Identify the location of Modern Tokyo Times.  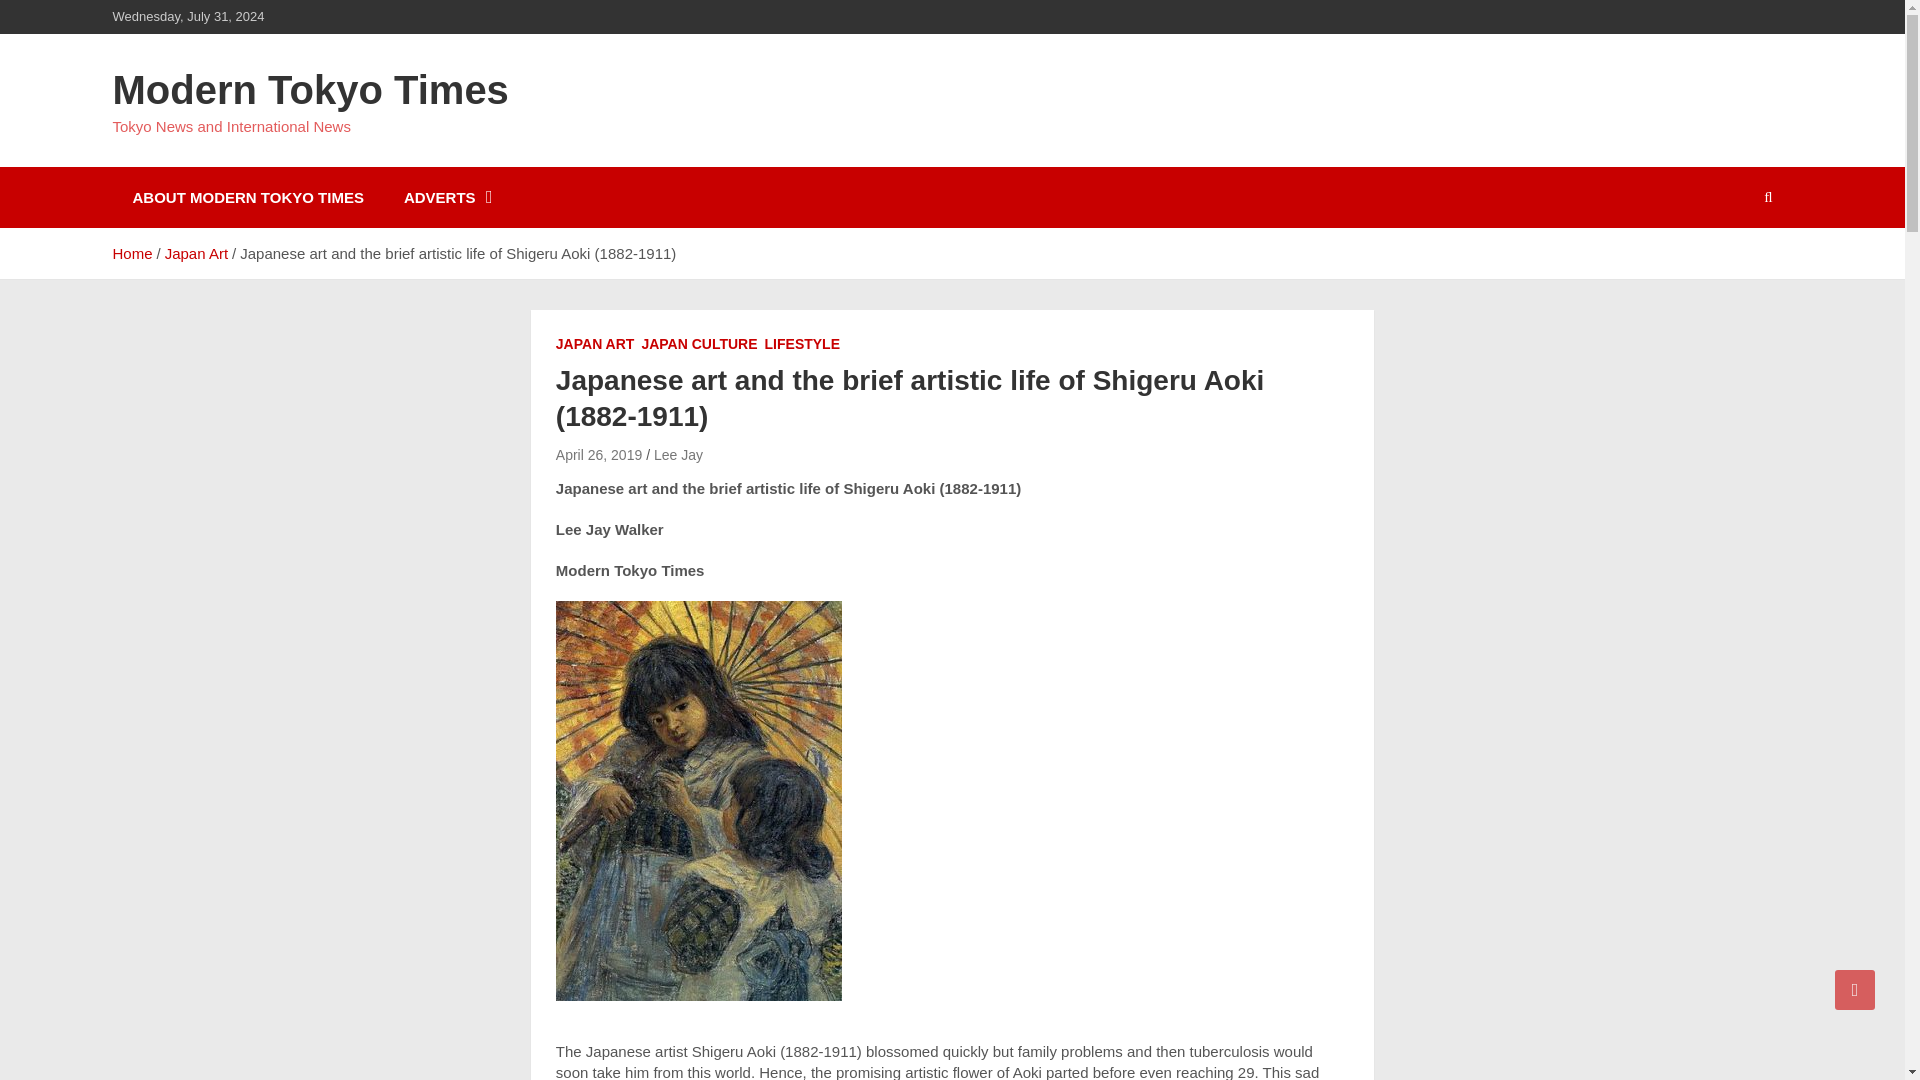
(310, 90).